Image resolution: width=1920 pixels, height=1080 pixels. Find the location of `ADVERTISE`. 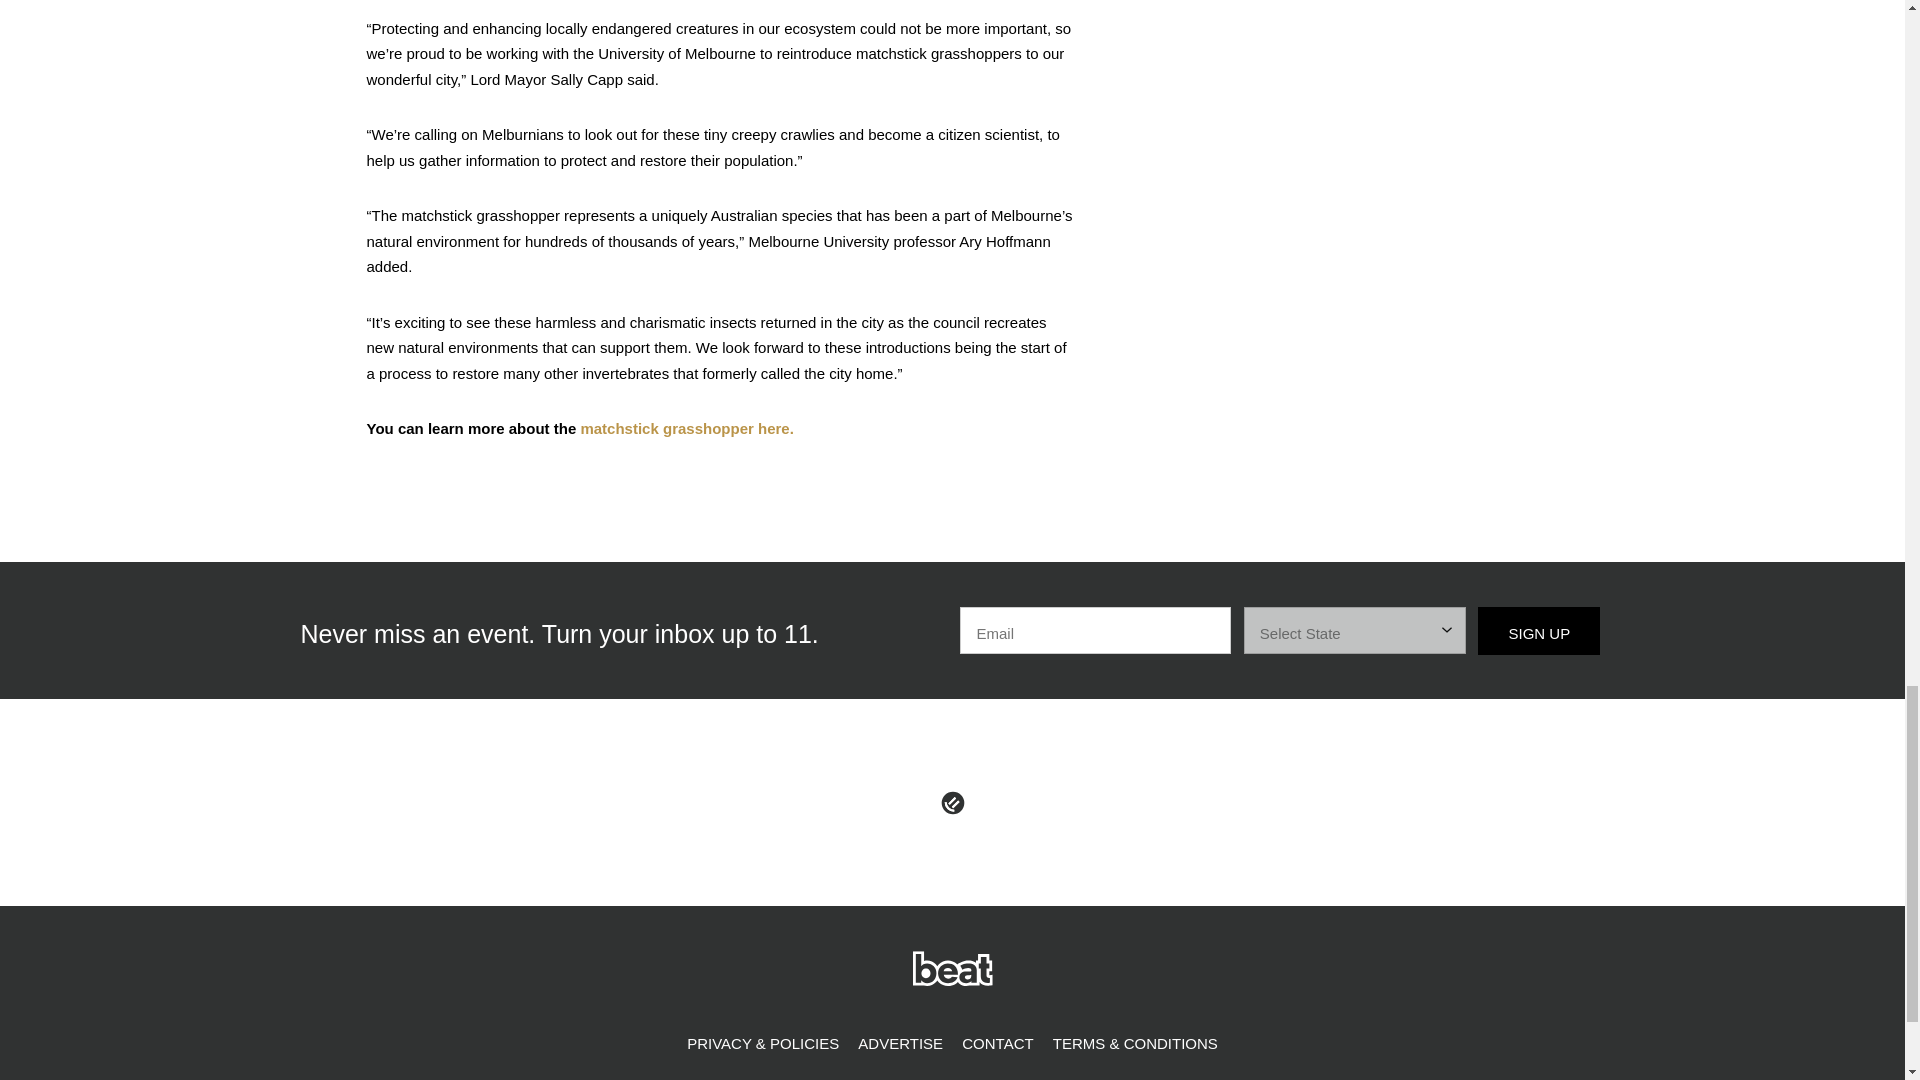

ADVERTISE is located at coordinates (900, 1044).